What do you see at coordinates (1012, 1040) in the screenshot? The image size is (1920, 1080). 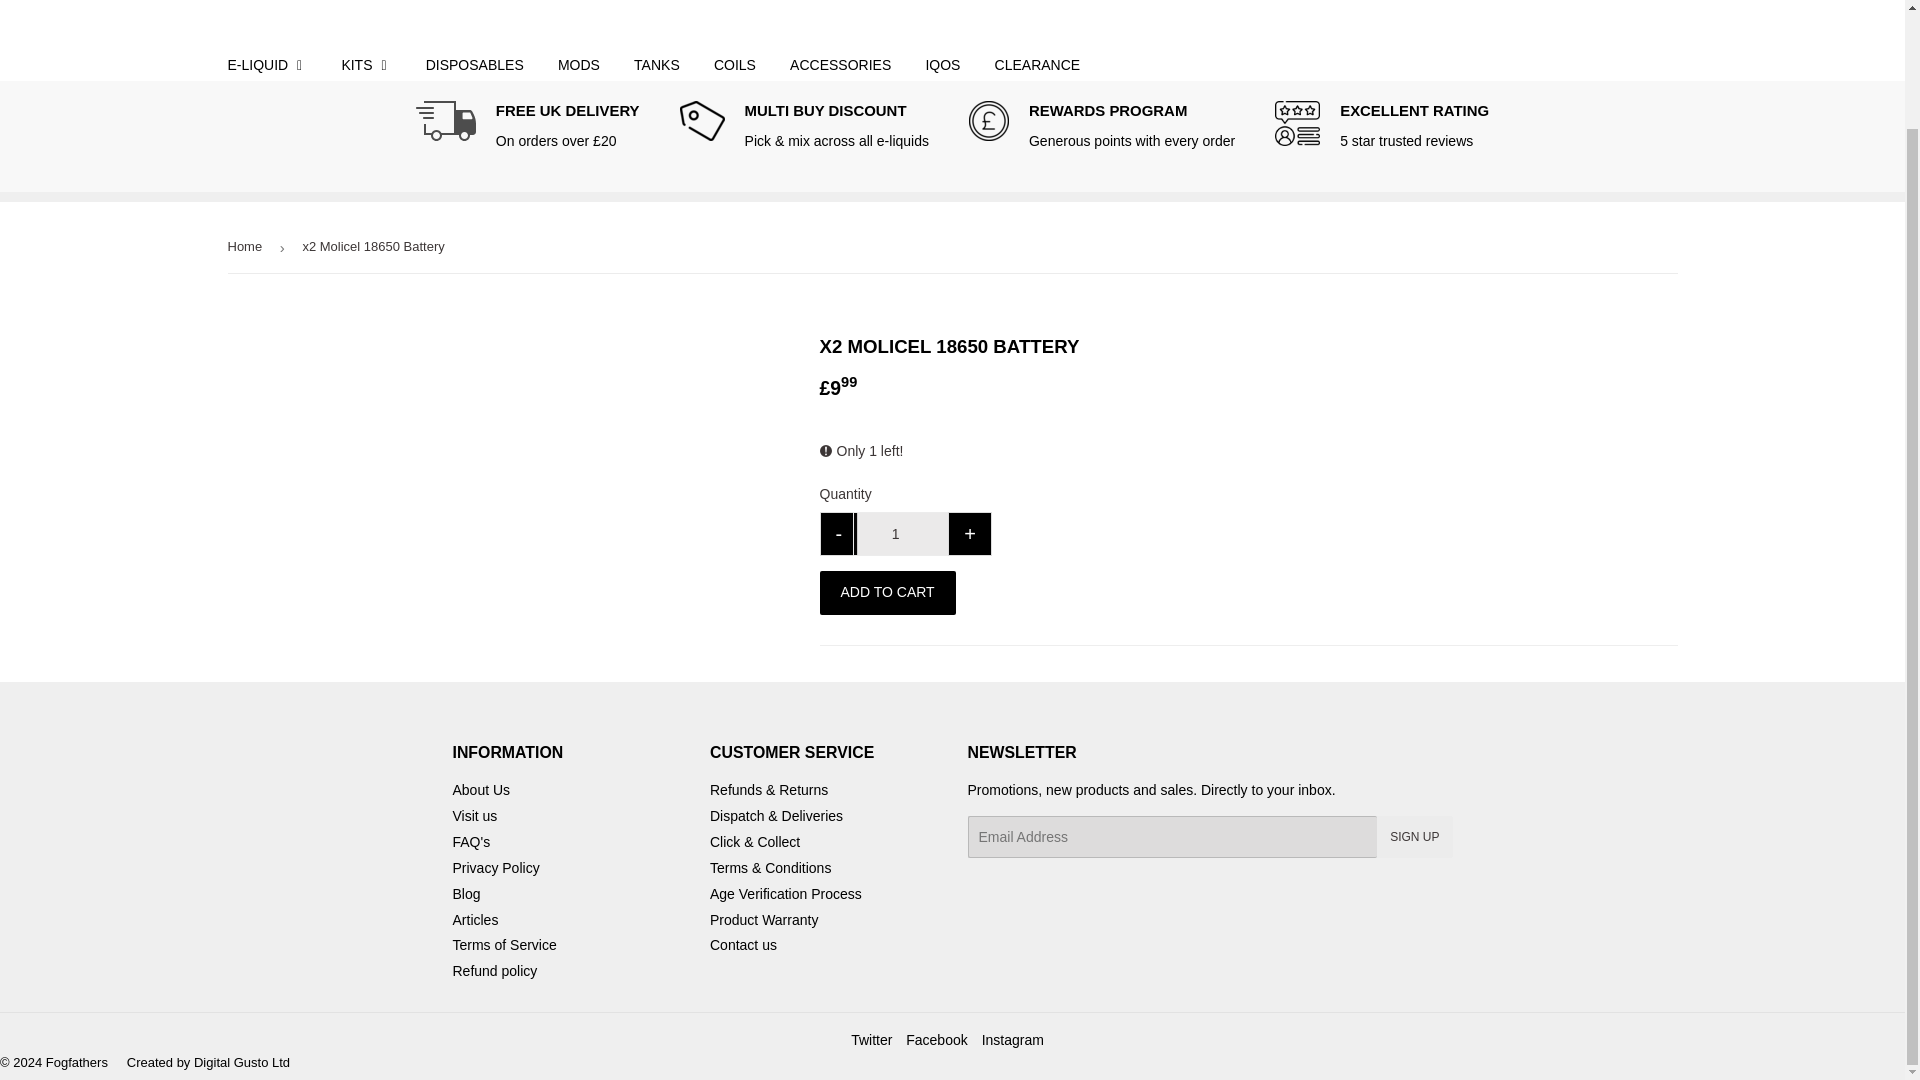 I see `Fogfathers on Instagram` at bounding box center [1012, 1040].